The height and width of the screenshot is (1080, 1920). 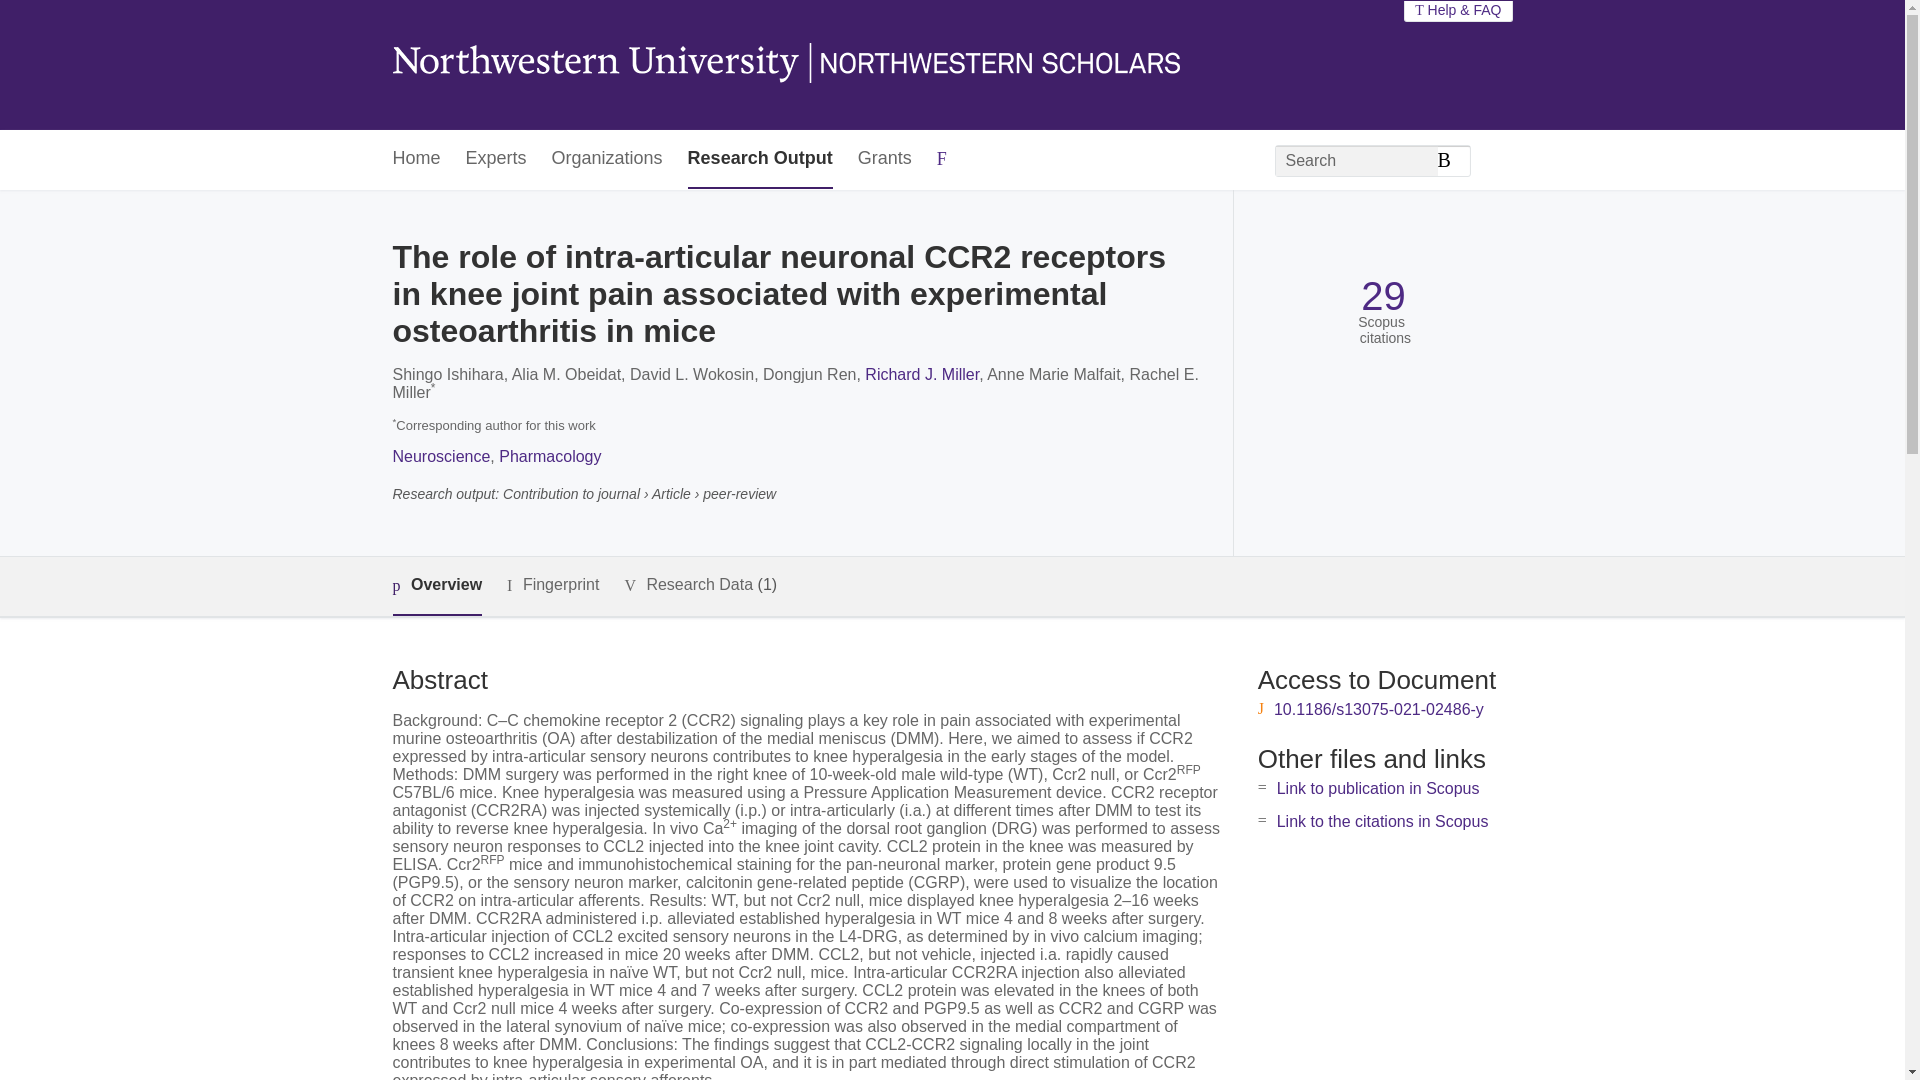 I want to click on Fingerprint, so click(x=552, y=586).